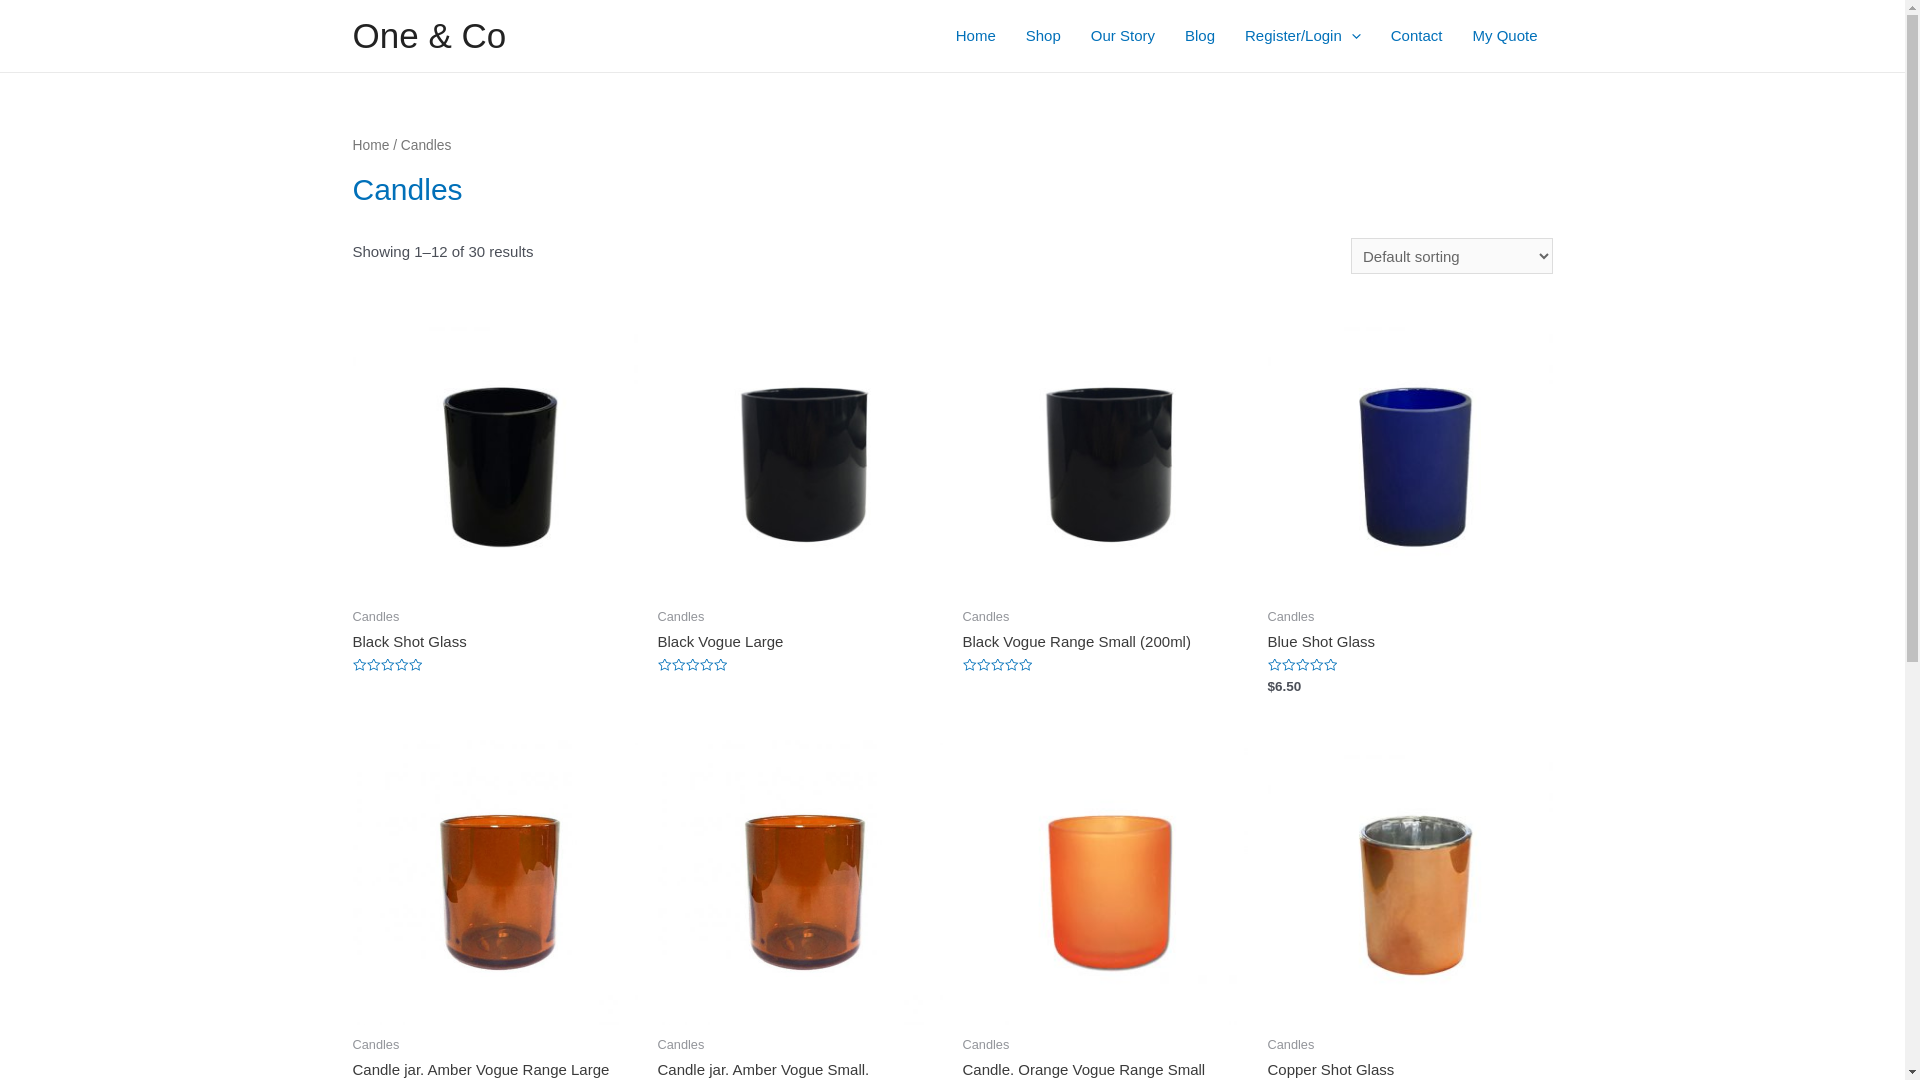 The height and width of the screenshot is (1080, 1920). Describe the element at coordinates (1123, 36) in the screenshot. I see `Our Story` at that location.